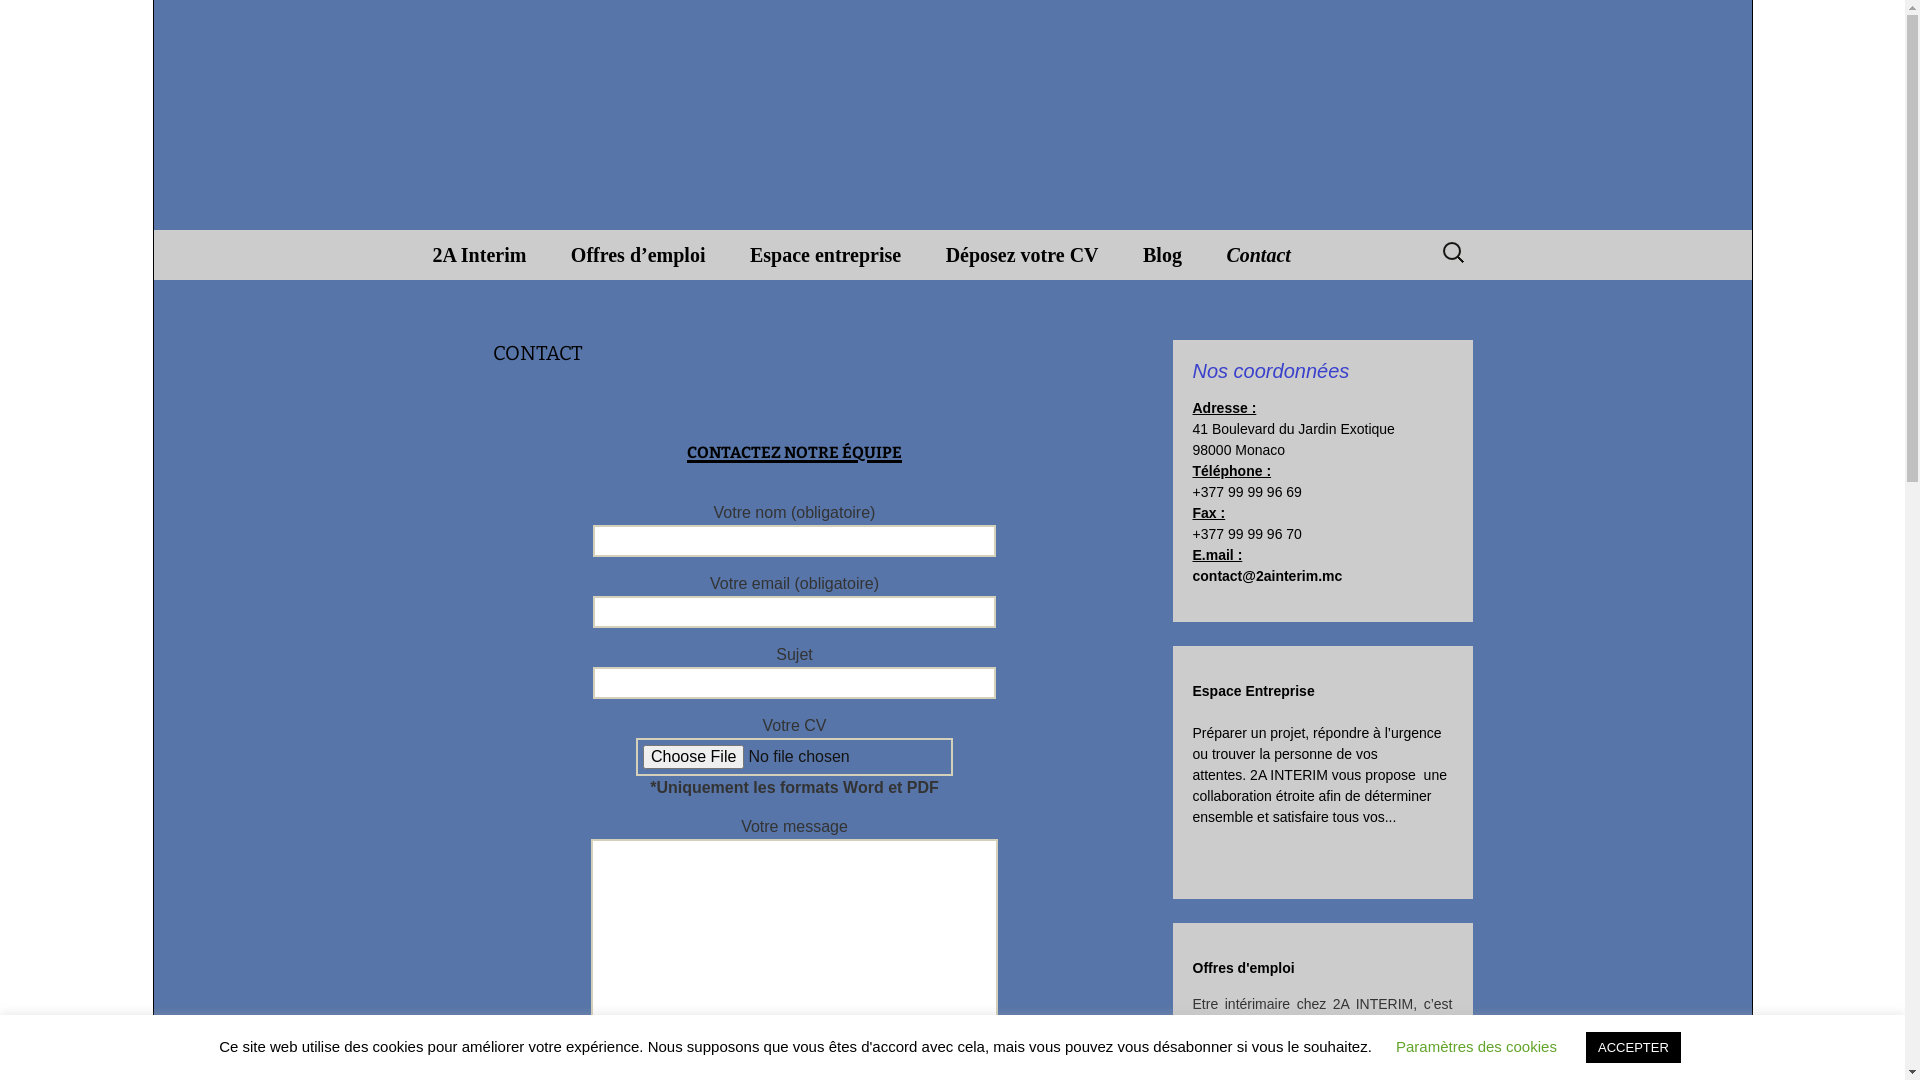 The width and height of the screenshot is (1920, 1080). I want to click on 2A INTERIM, so click(952, 115).